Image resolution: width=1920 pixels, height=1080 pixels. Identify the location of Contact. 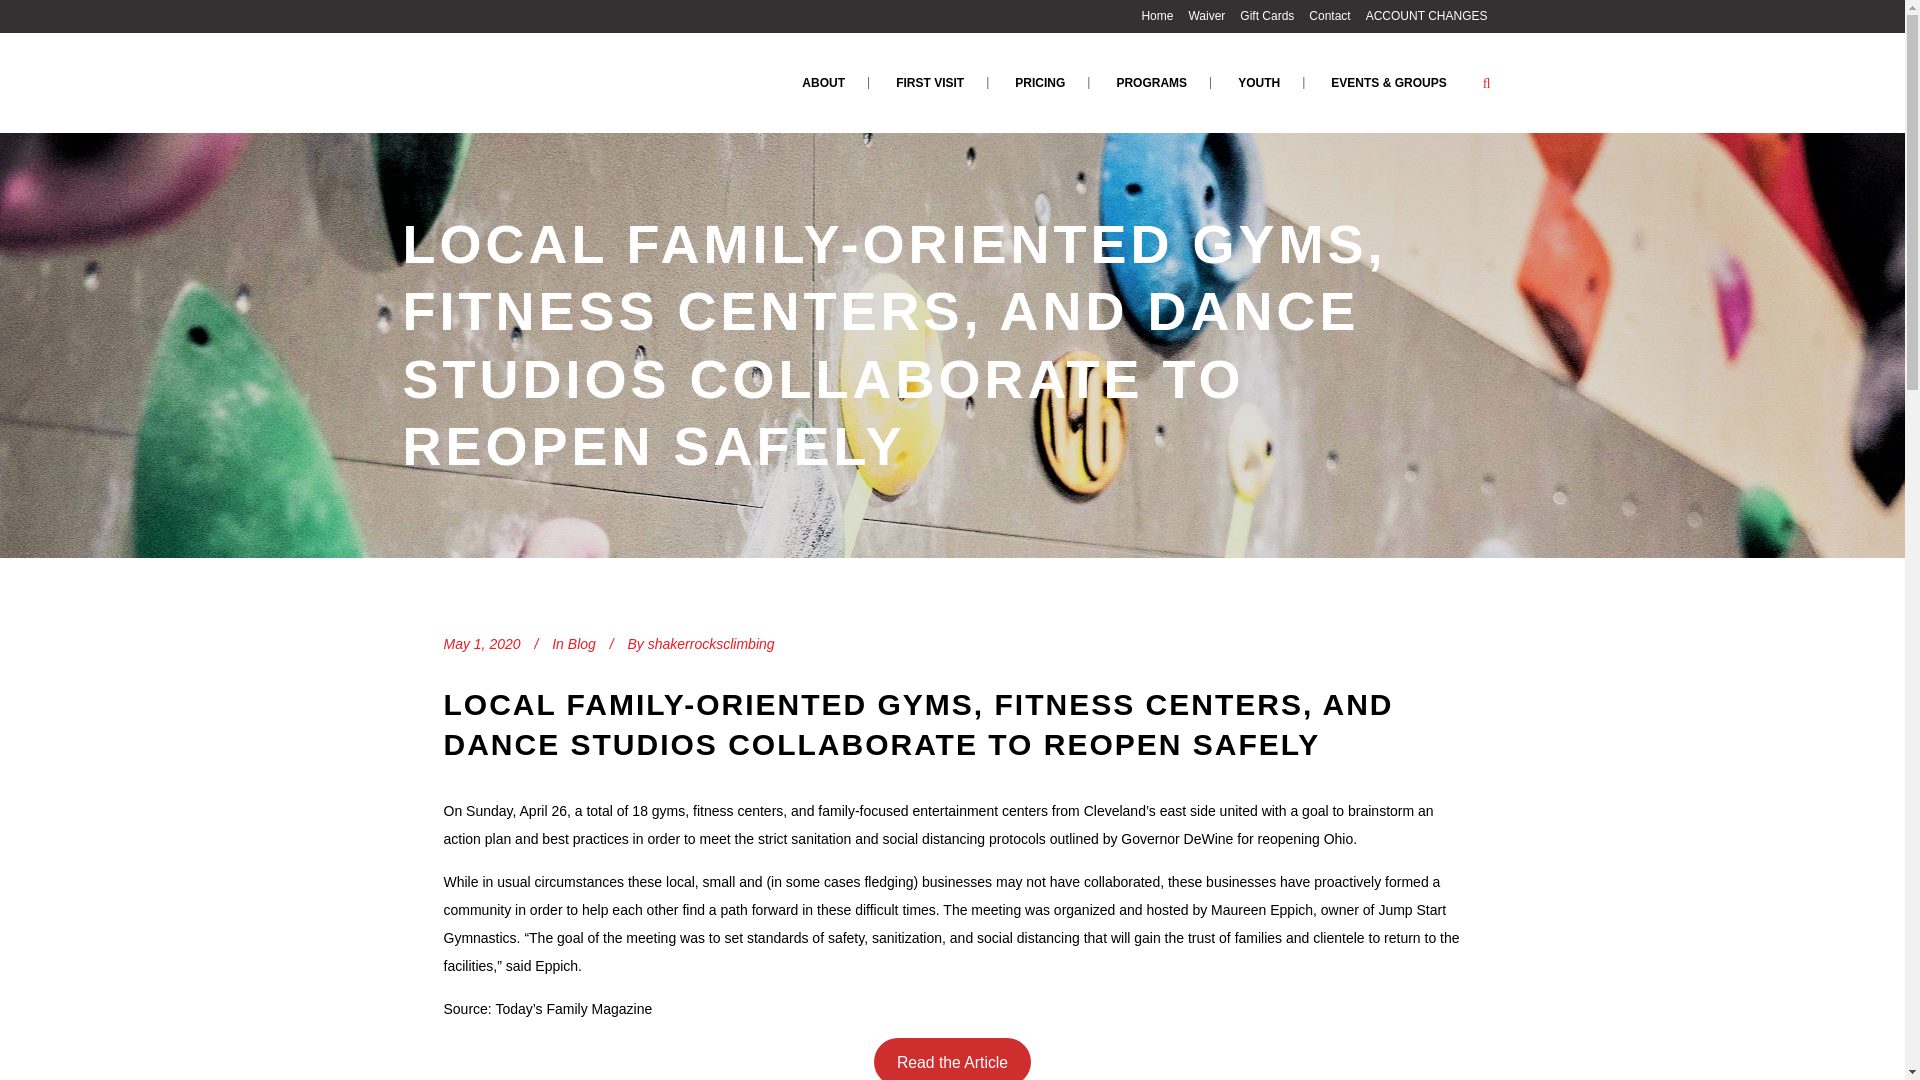
(1322, 16).